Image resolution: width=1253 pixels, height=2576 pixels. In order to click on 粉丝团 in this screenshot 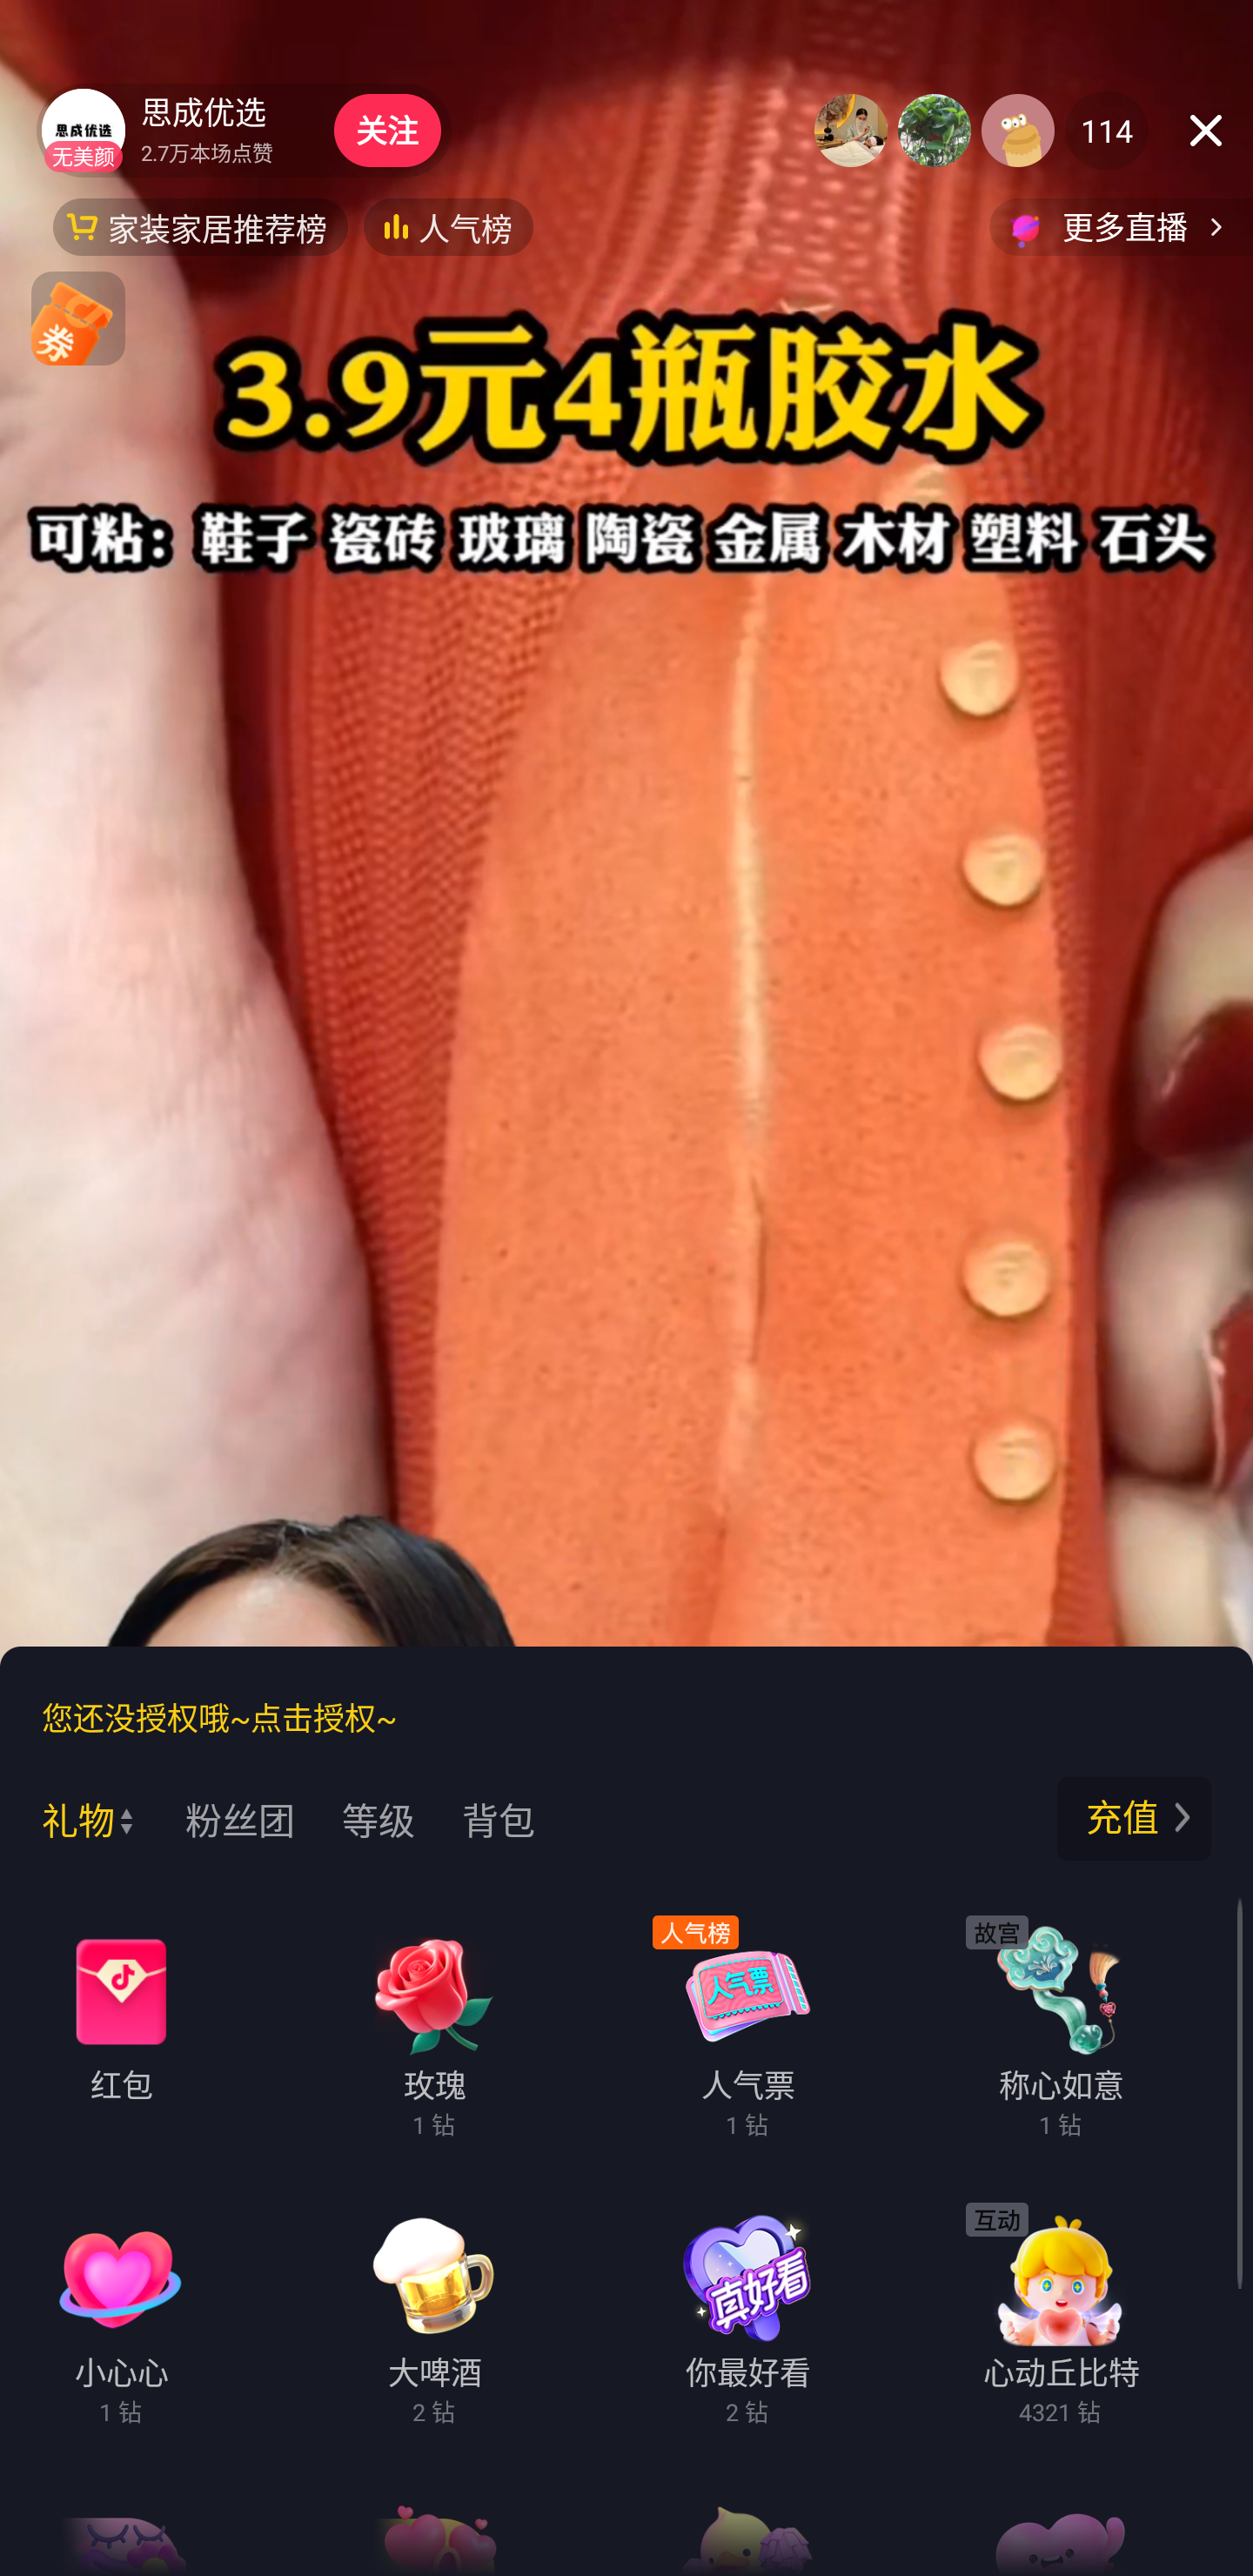, I will do `click(264, 1819)`.